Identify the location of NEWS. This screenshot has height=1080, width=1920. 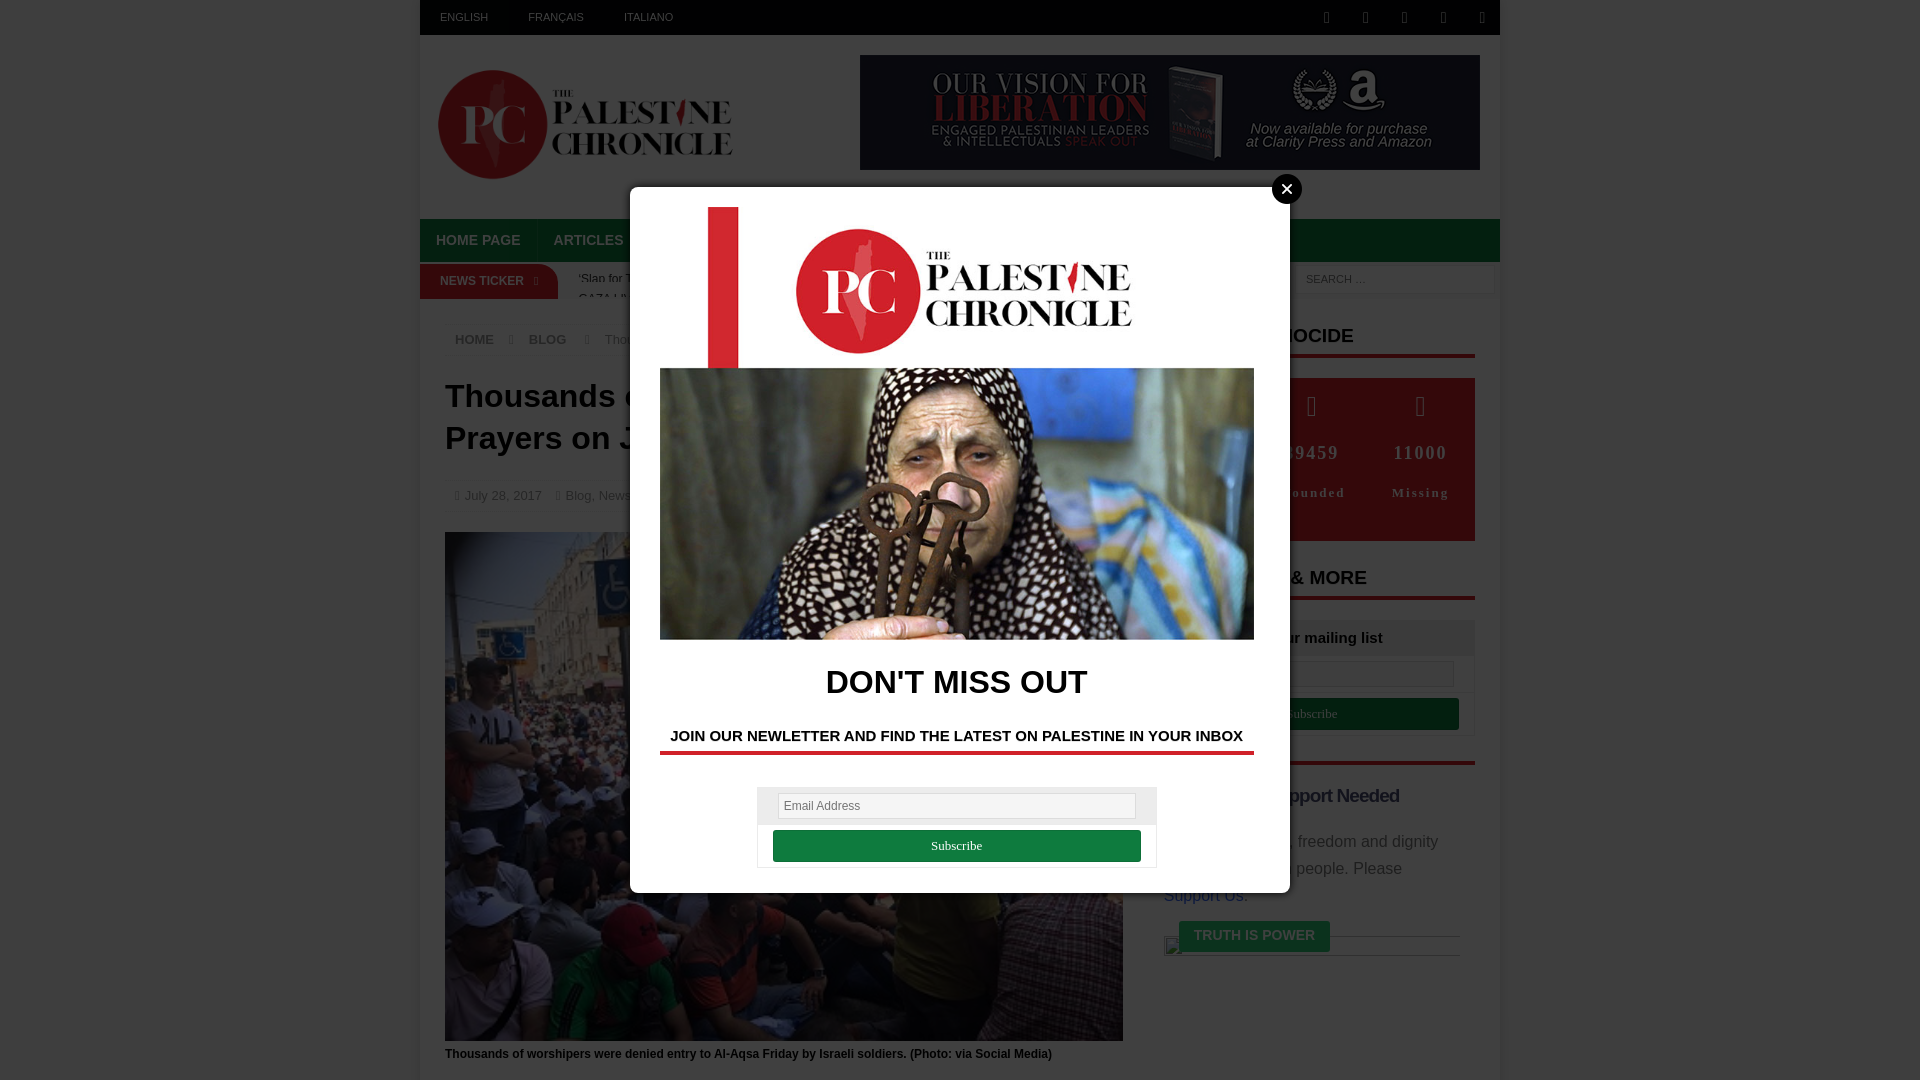
(676, 240).